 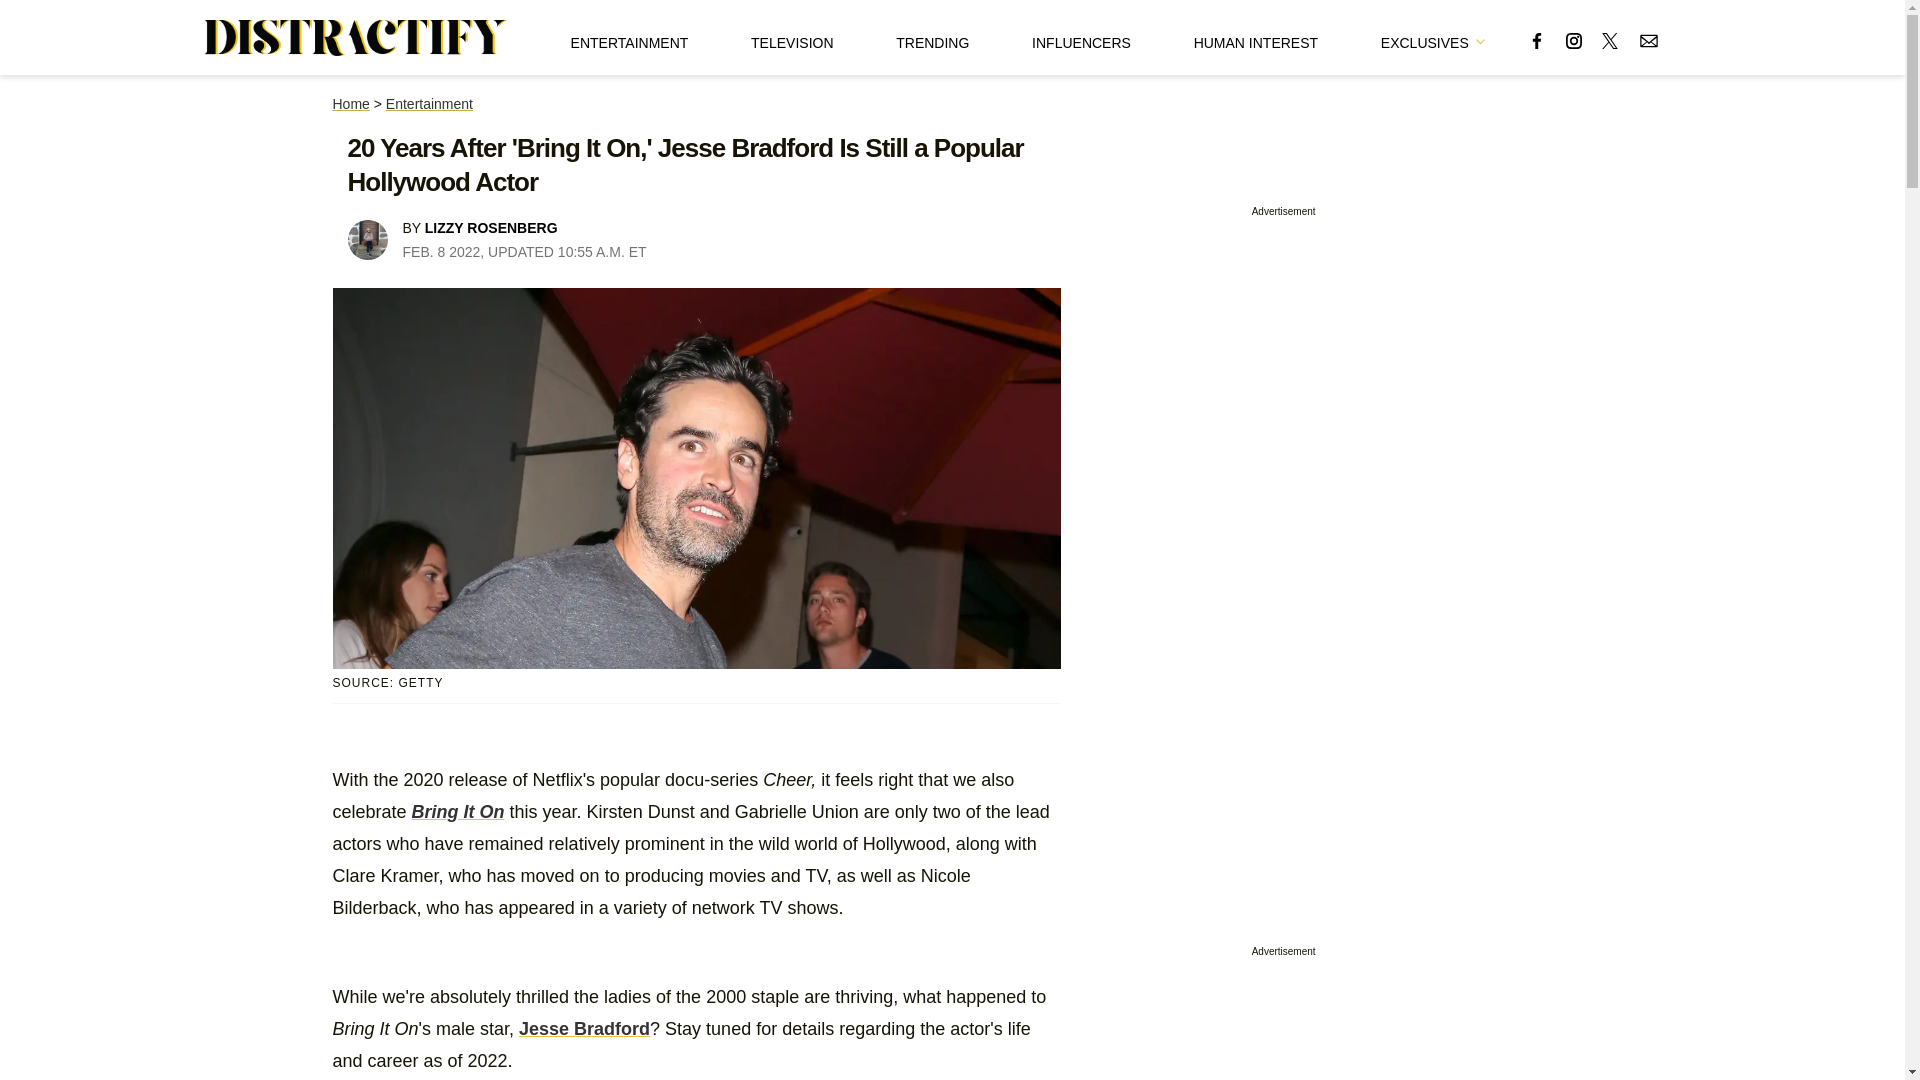 What do you see at coordinates (428, 104) in the screenshot?
I see `Entertainment` at bounding box center [428, 104].